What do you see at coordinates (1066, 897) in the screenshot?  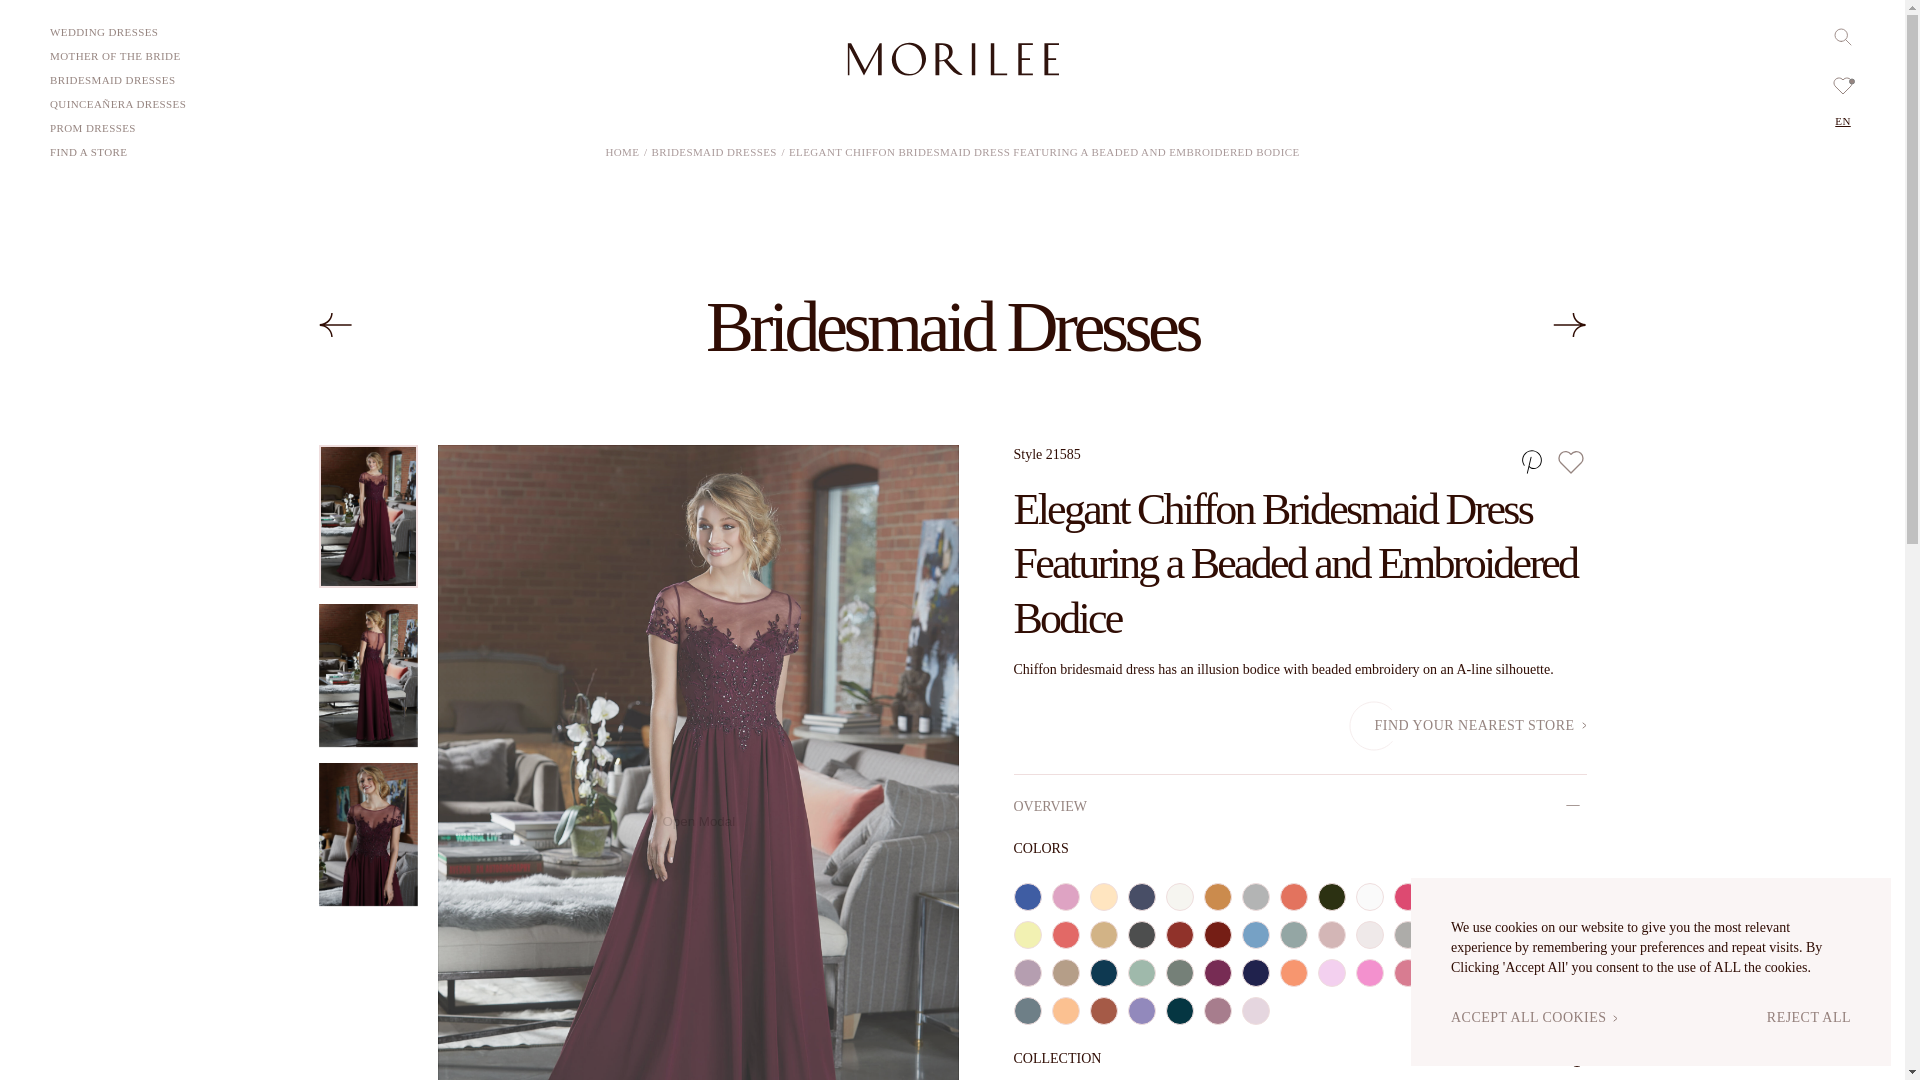 I see ` Bloom` at bounding box center [1066, 897].